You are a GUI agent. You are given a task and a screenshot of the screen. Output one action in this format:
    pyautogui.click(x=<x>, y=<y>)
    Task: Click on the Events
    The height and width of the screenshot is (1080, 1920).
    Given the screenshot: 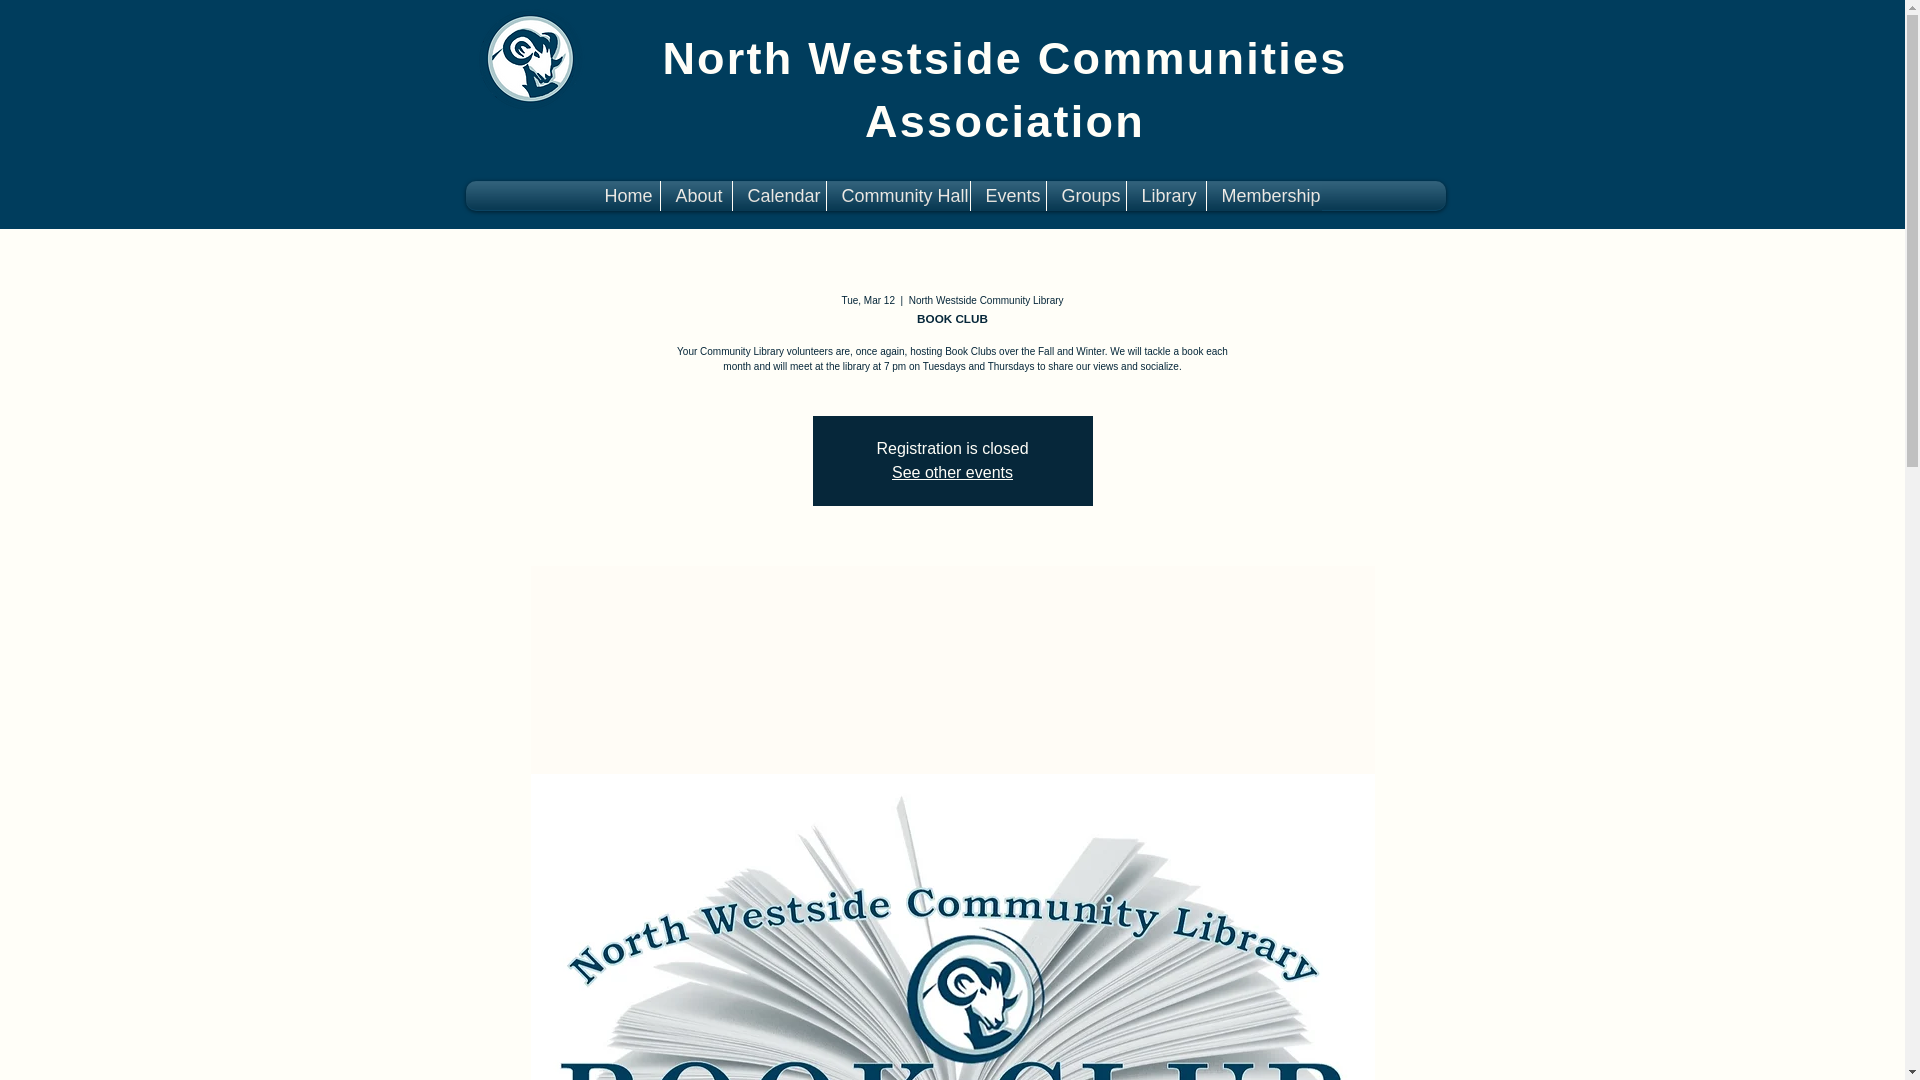 What is the action you would take?
    pyautogui.click(x=1008, y=196)
    